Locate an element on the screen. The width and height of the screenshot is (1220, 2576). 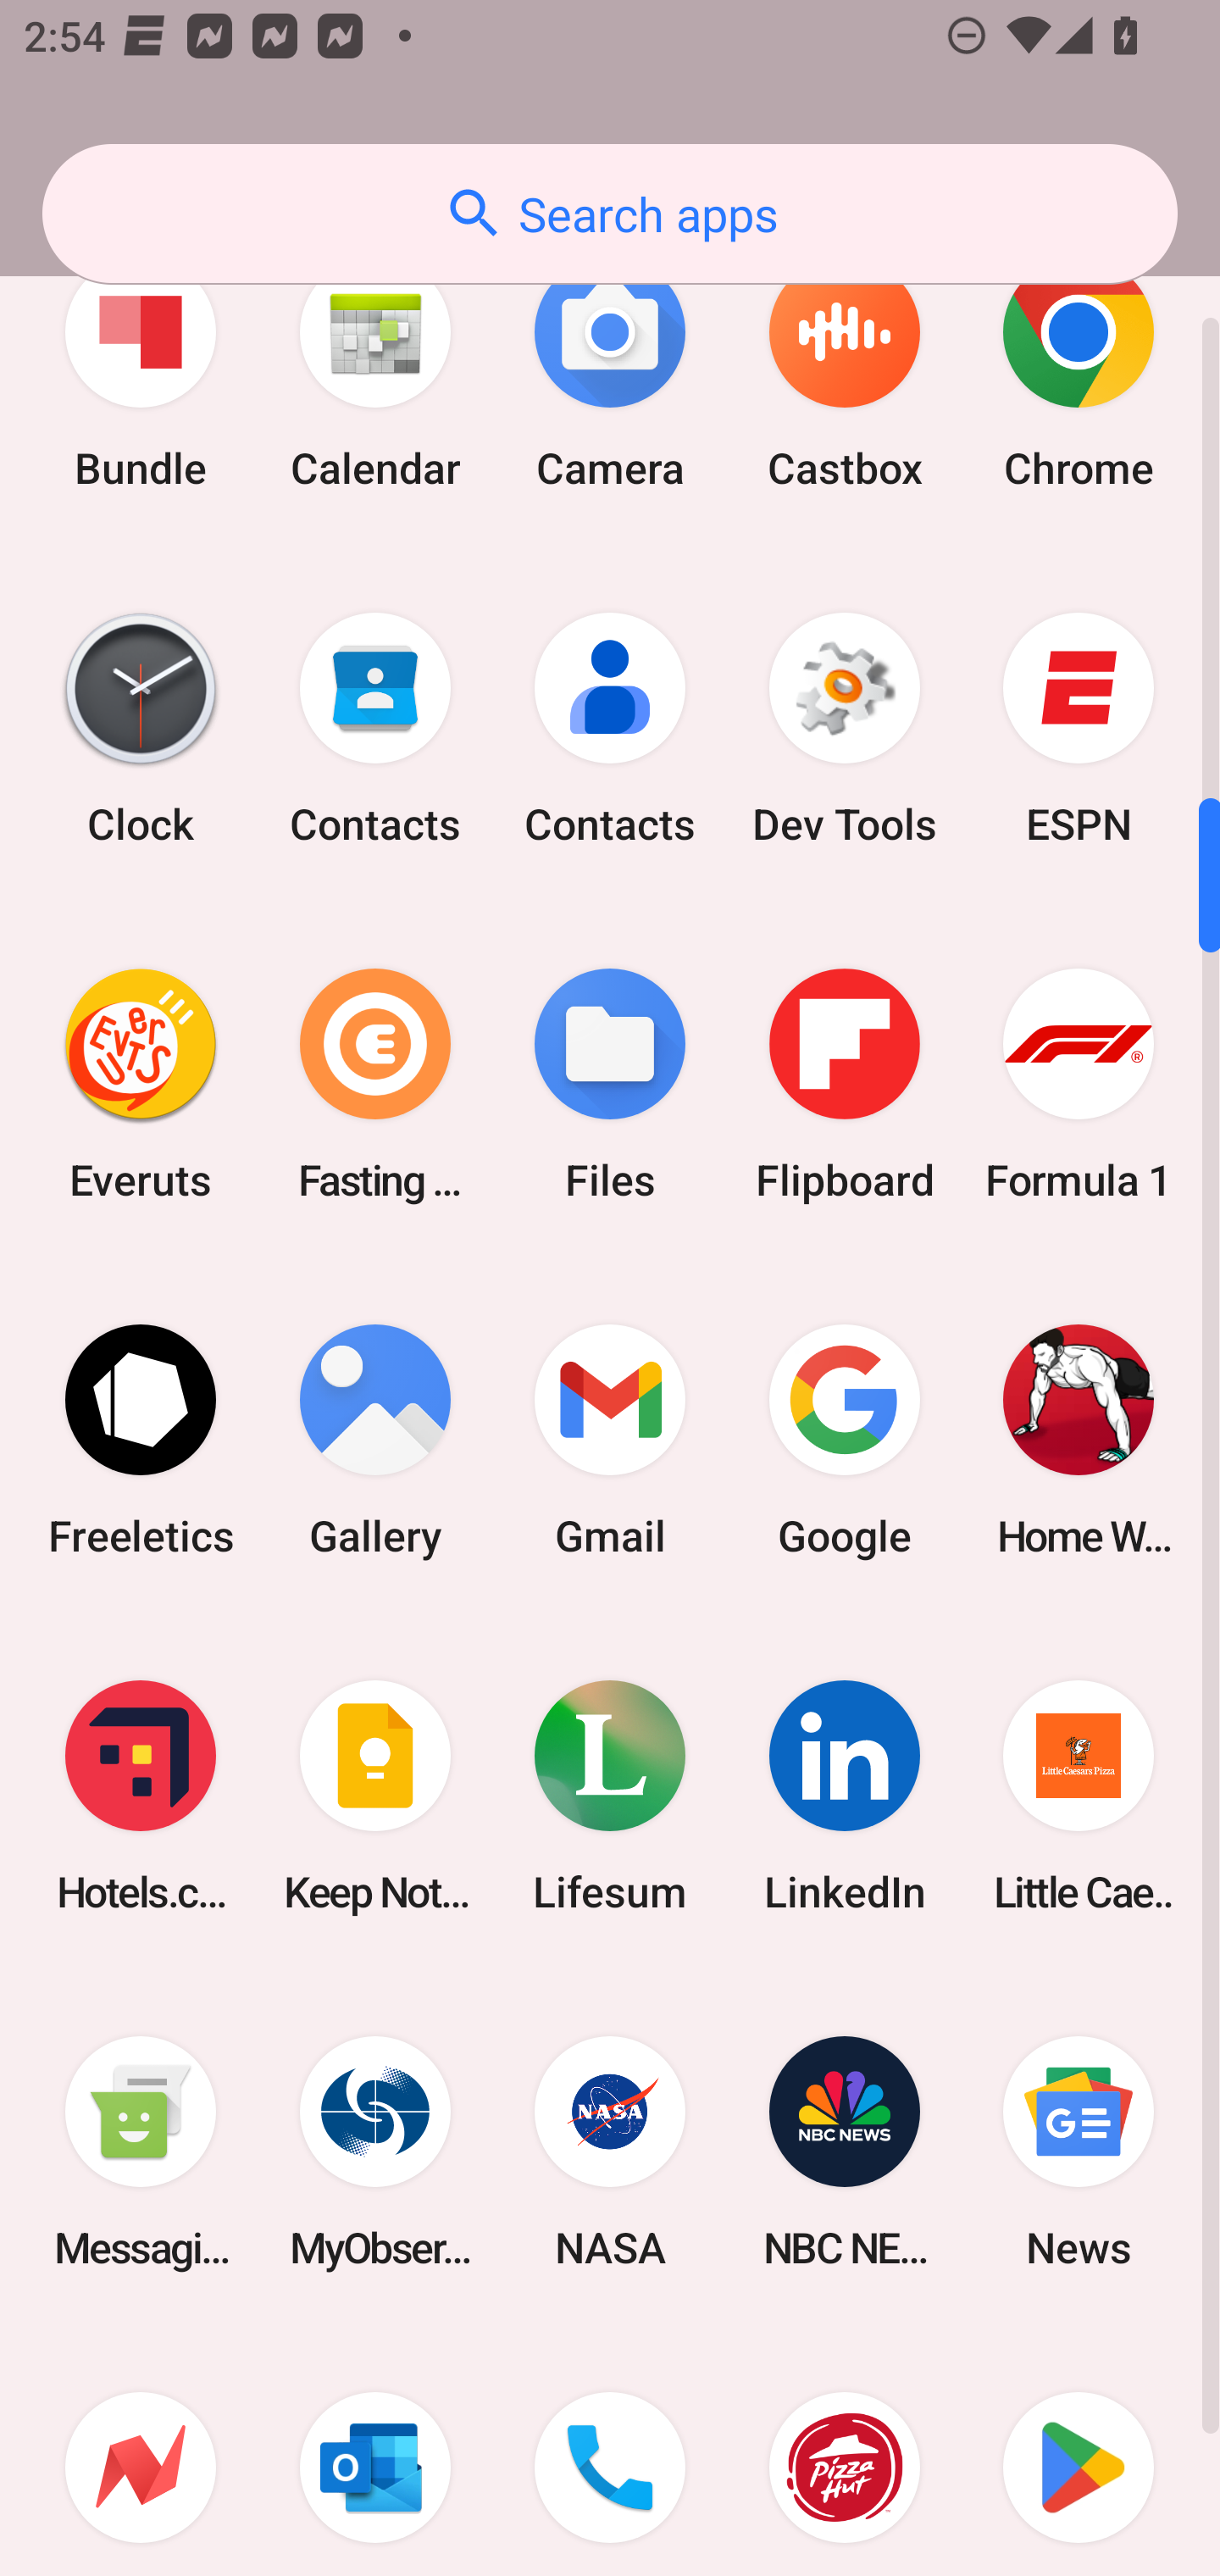
Gmail is located at coordinates (610, 1440).